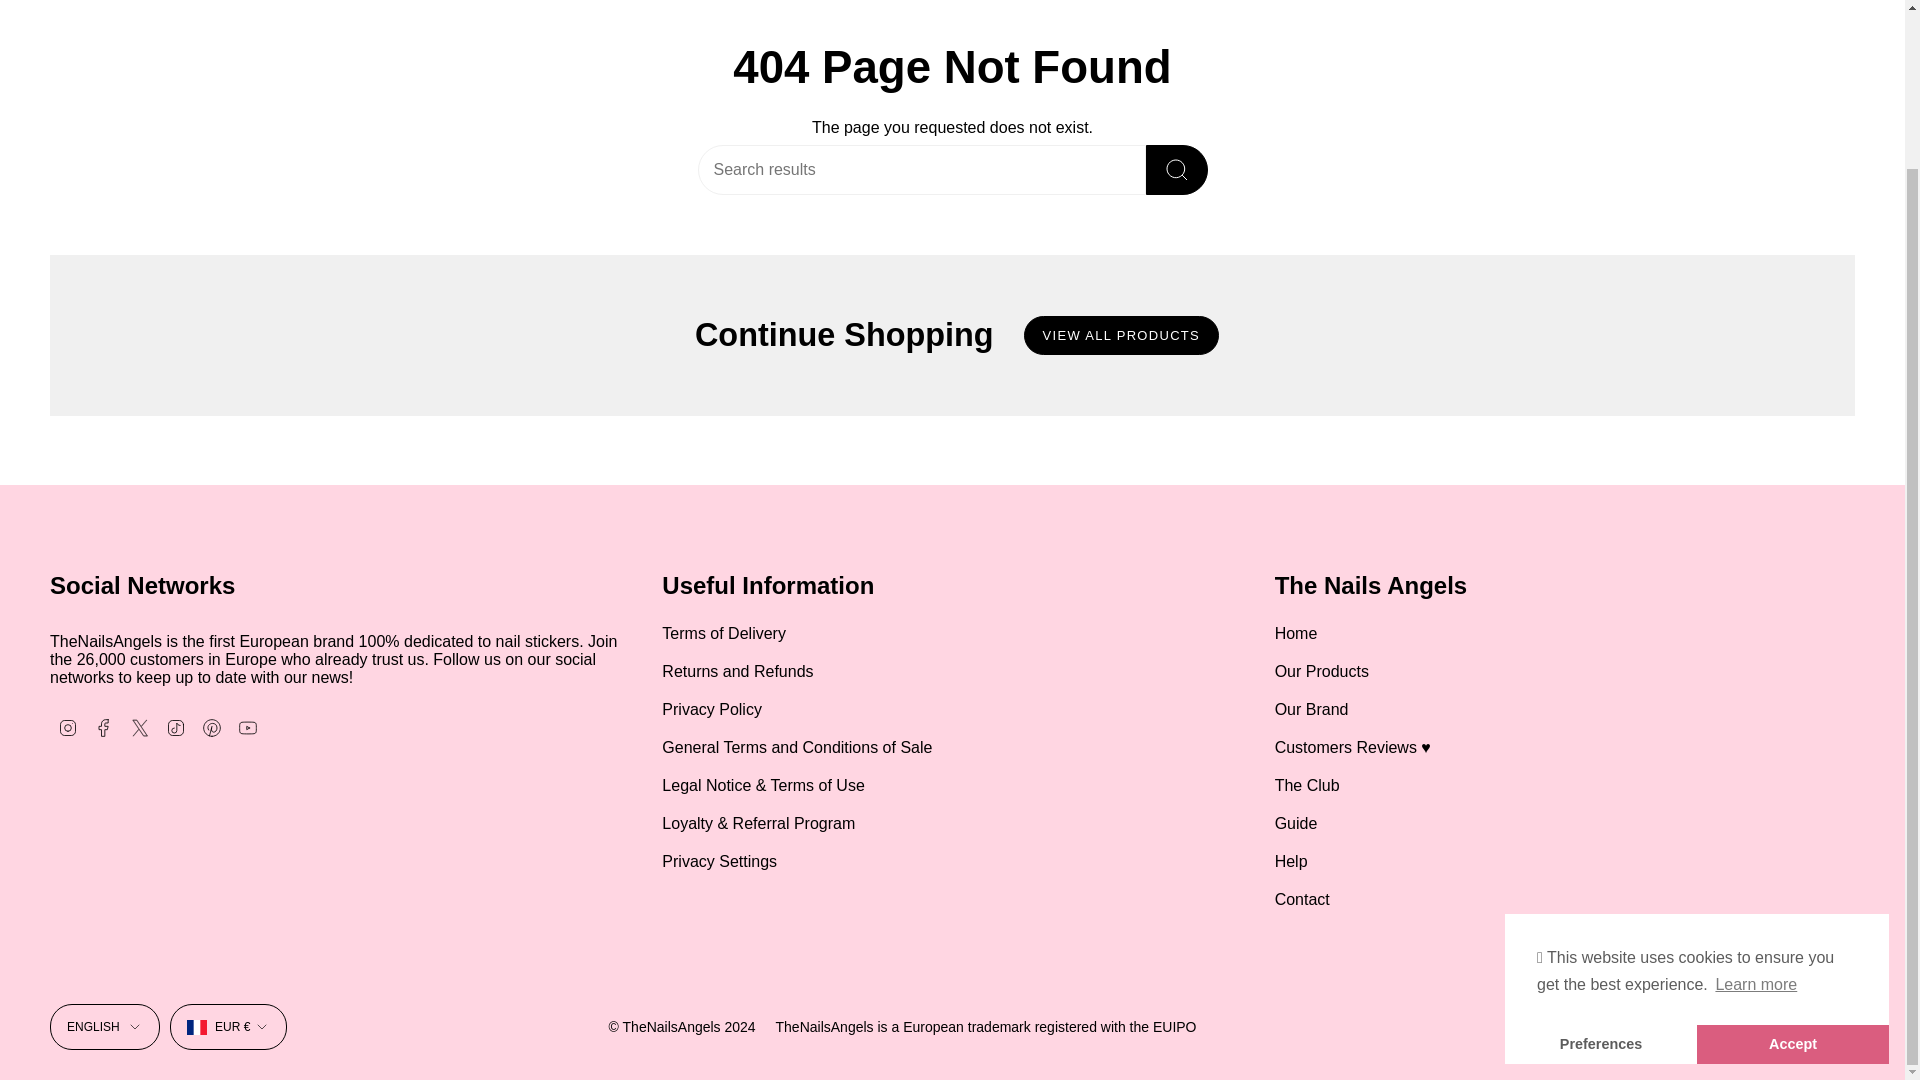  I want to click on TheNailsAngels on TikTok, so click(176, 726).